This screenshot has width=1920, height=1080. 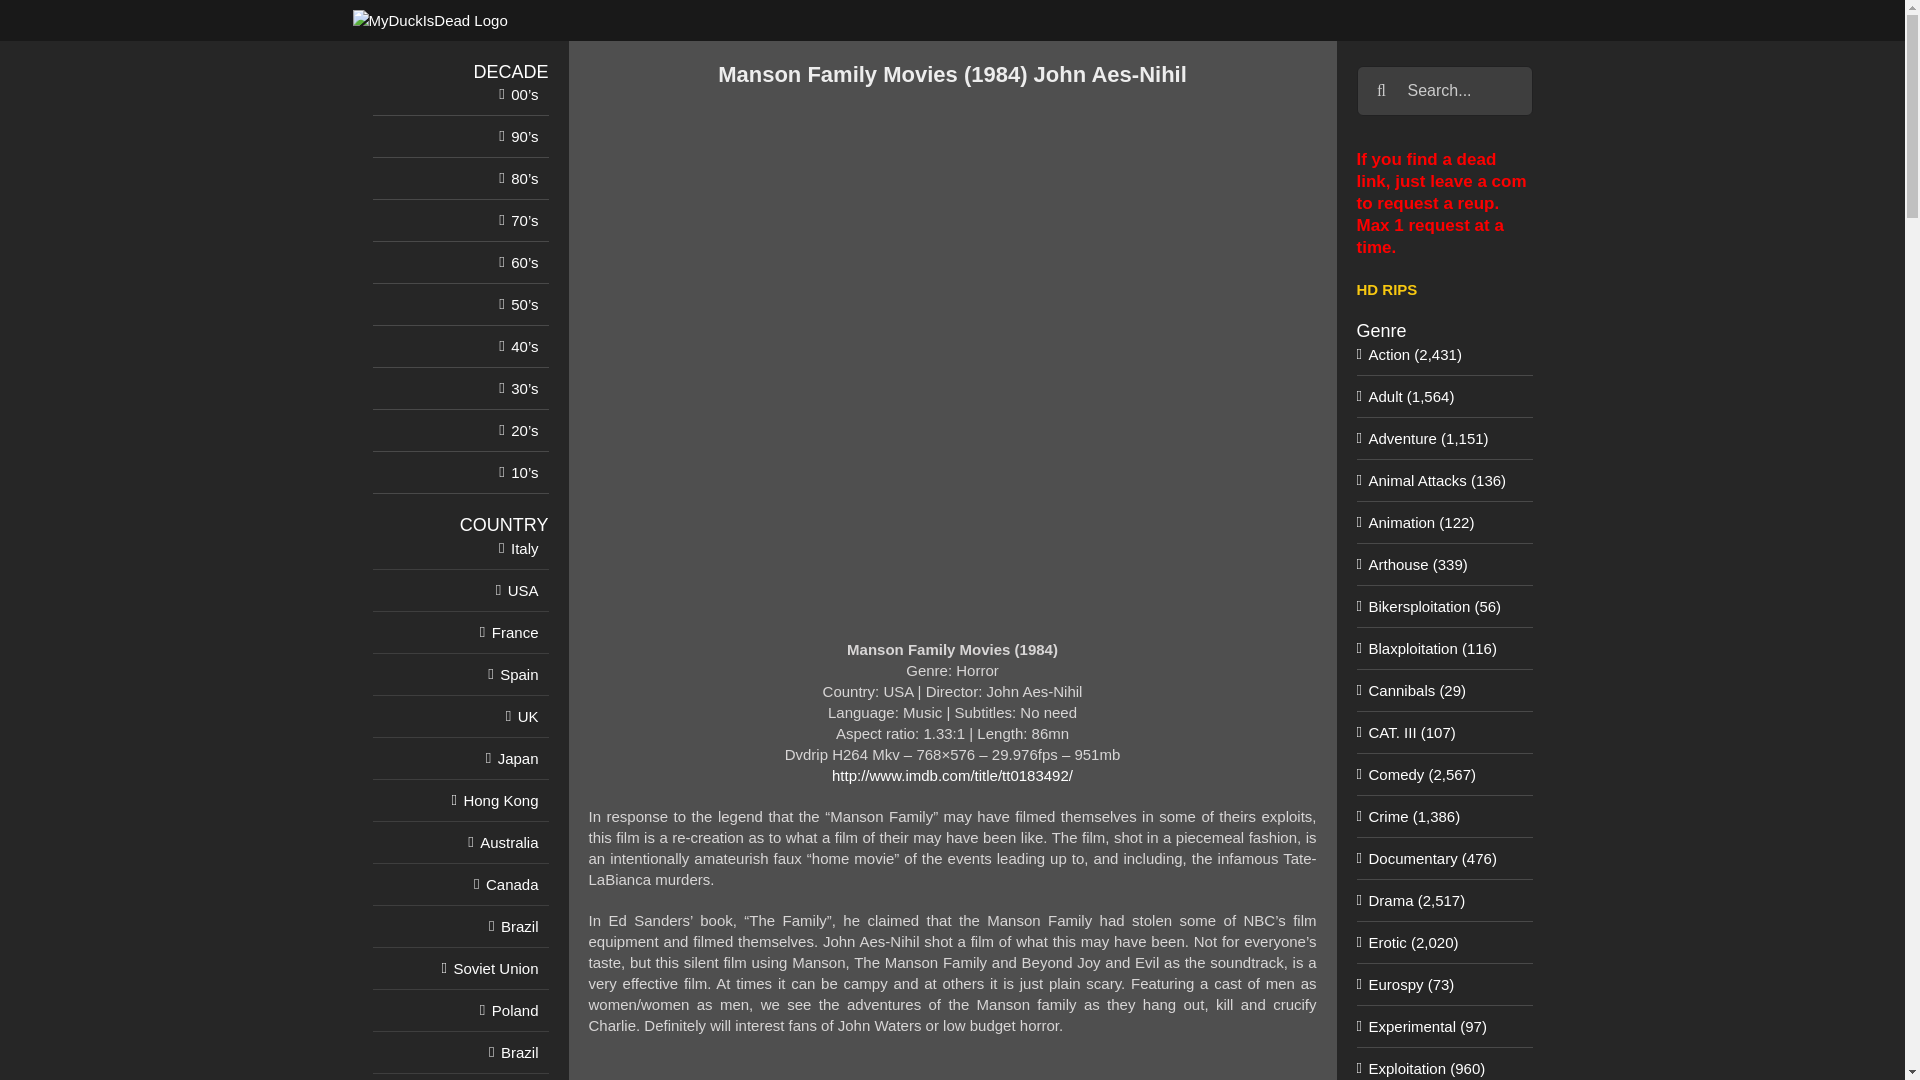 What do you see at coordinates (528, 716) in the screenshot?
I see `UK` at bounding box center [528, 716].